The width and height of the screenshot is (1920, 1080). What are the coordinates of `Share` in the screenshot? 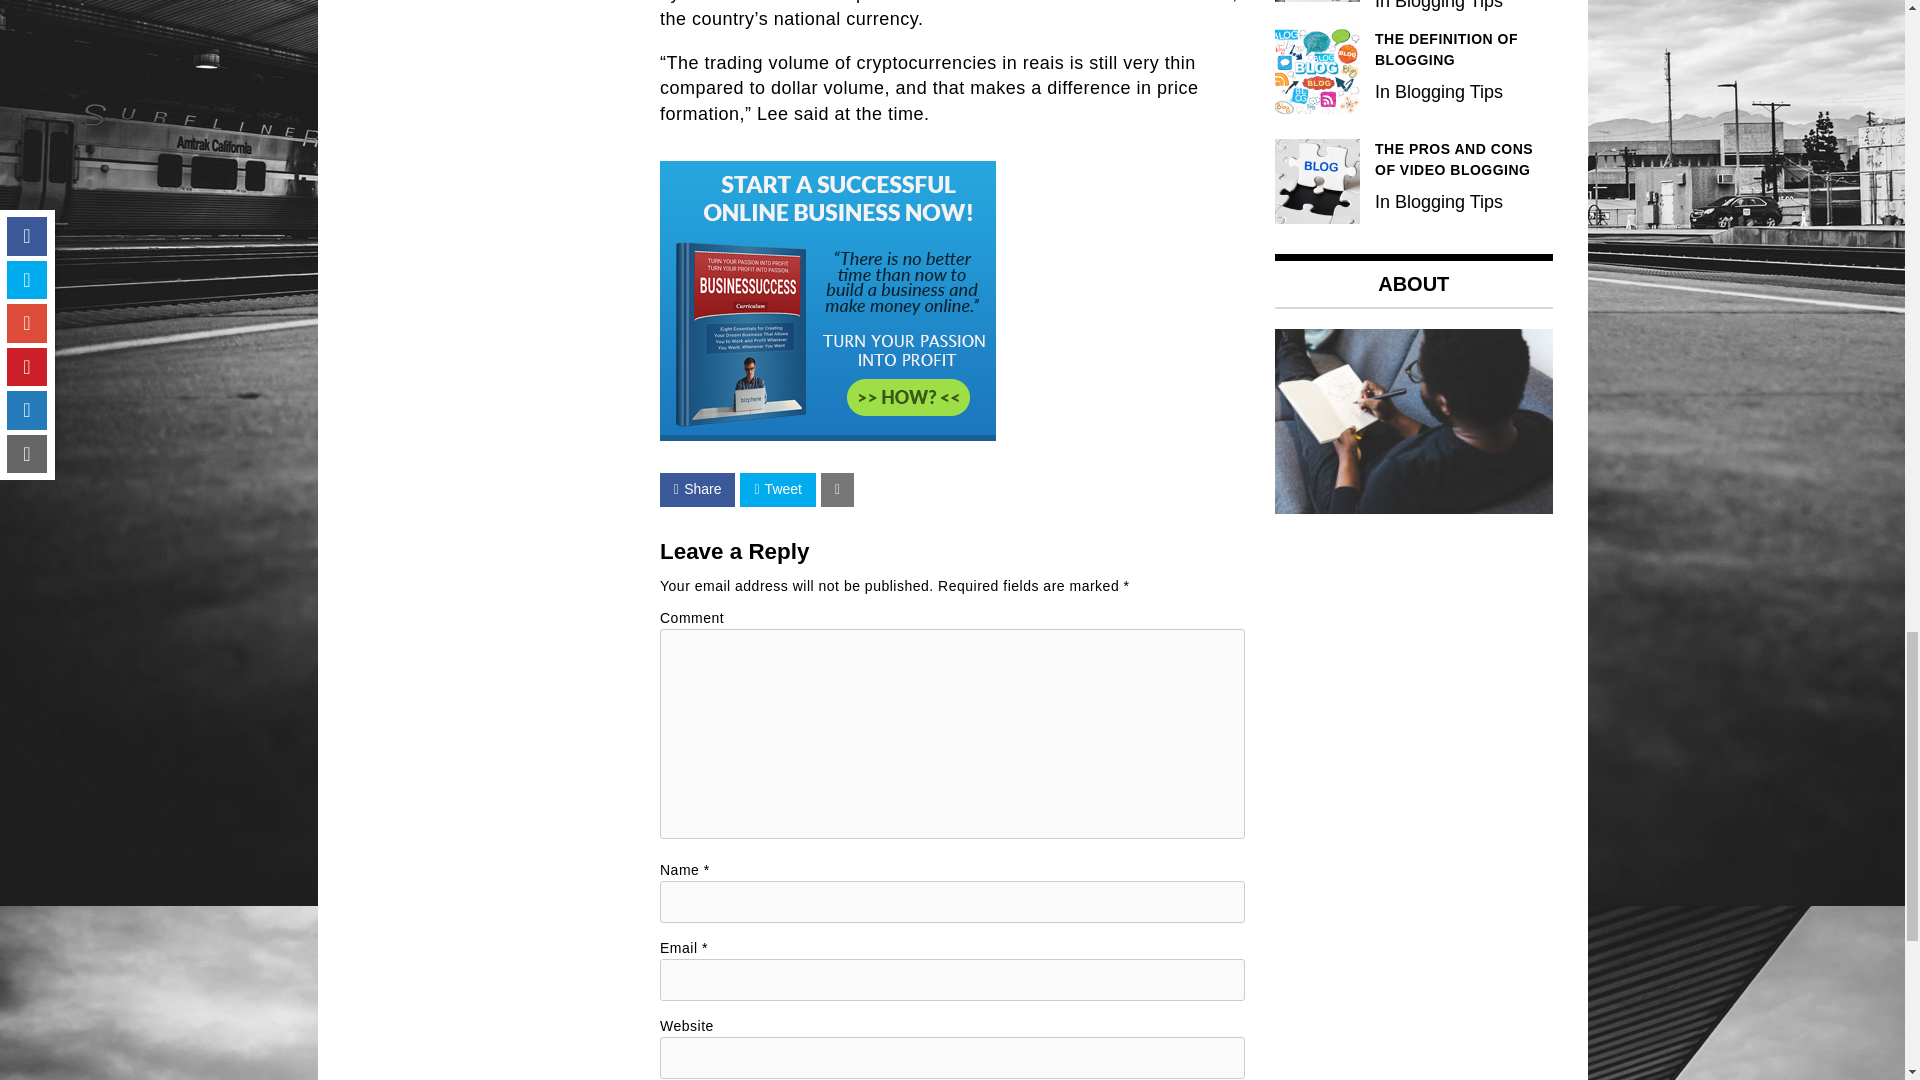 It's located at (698, 490).